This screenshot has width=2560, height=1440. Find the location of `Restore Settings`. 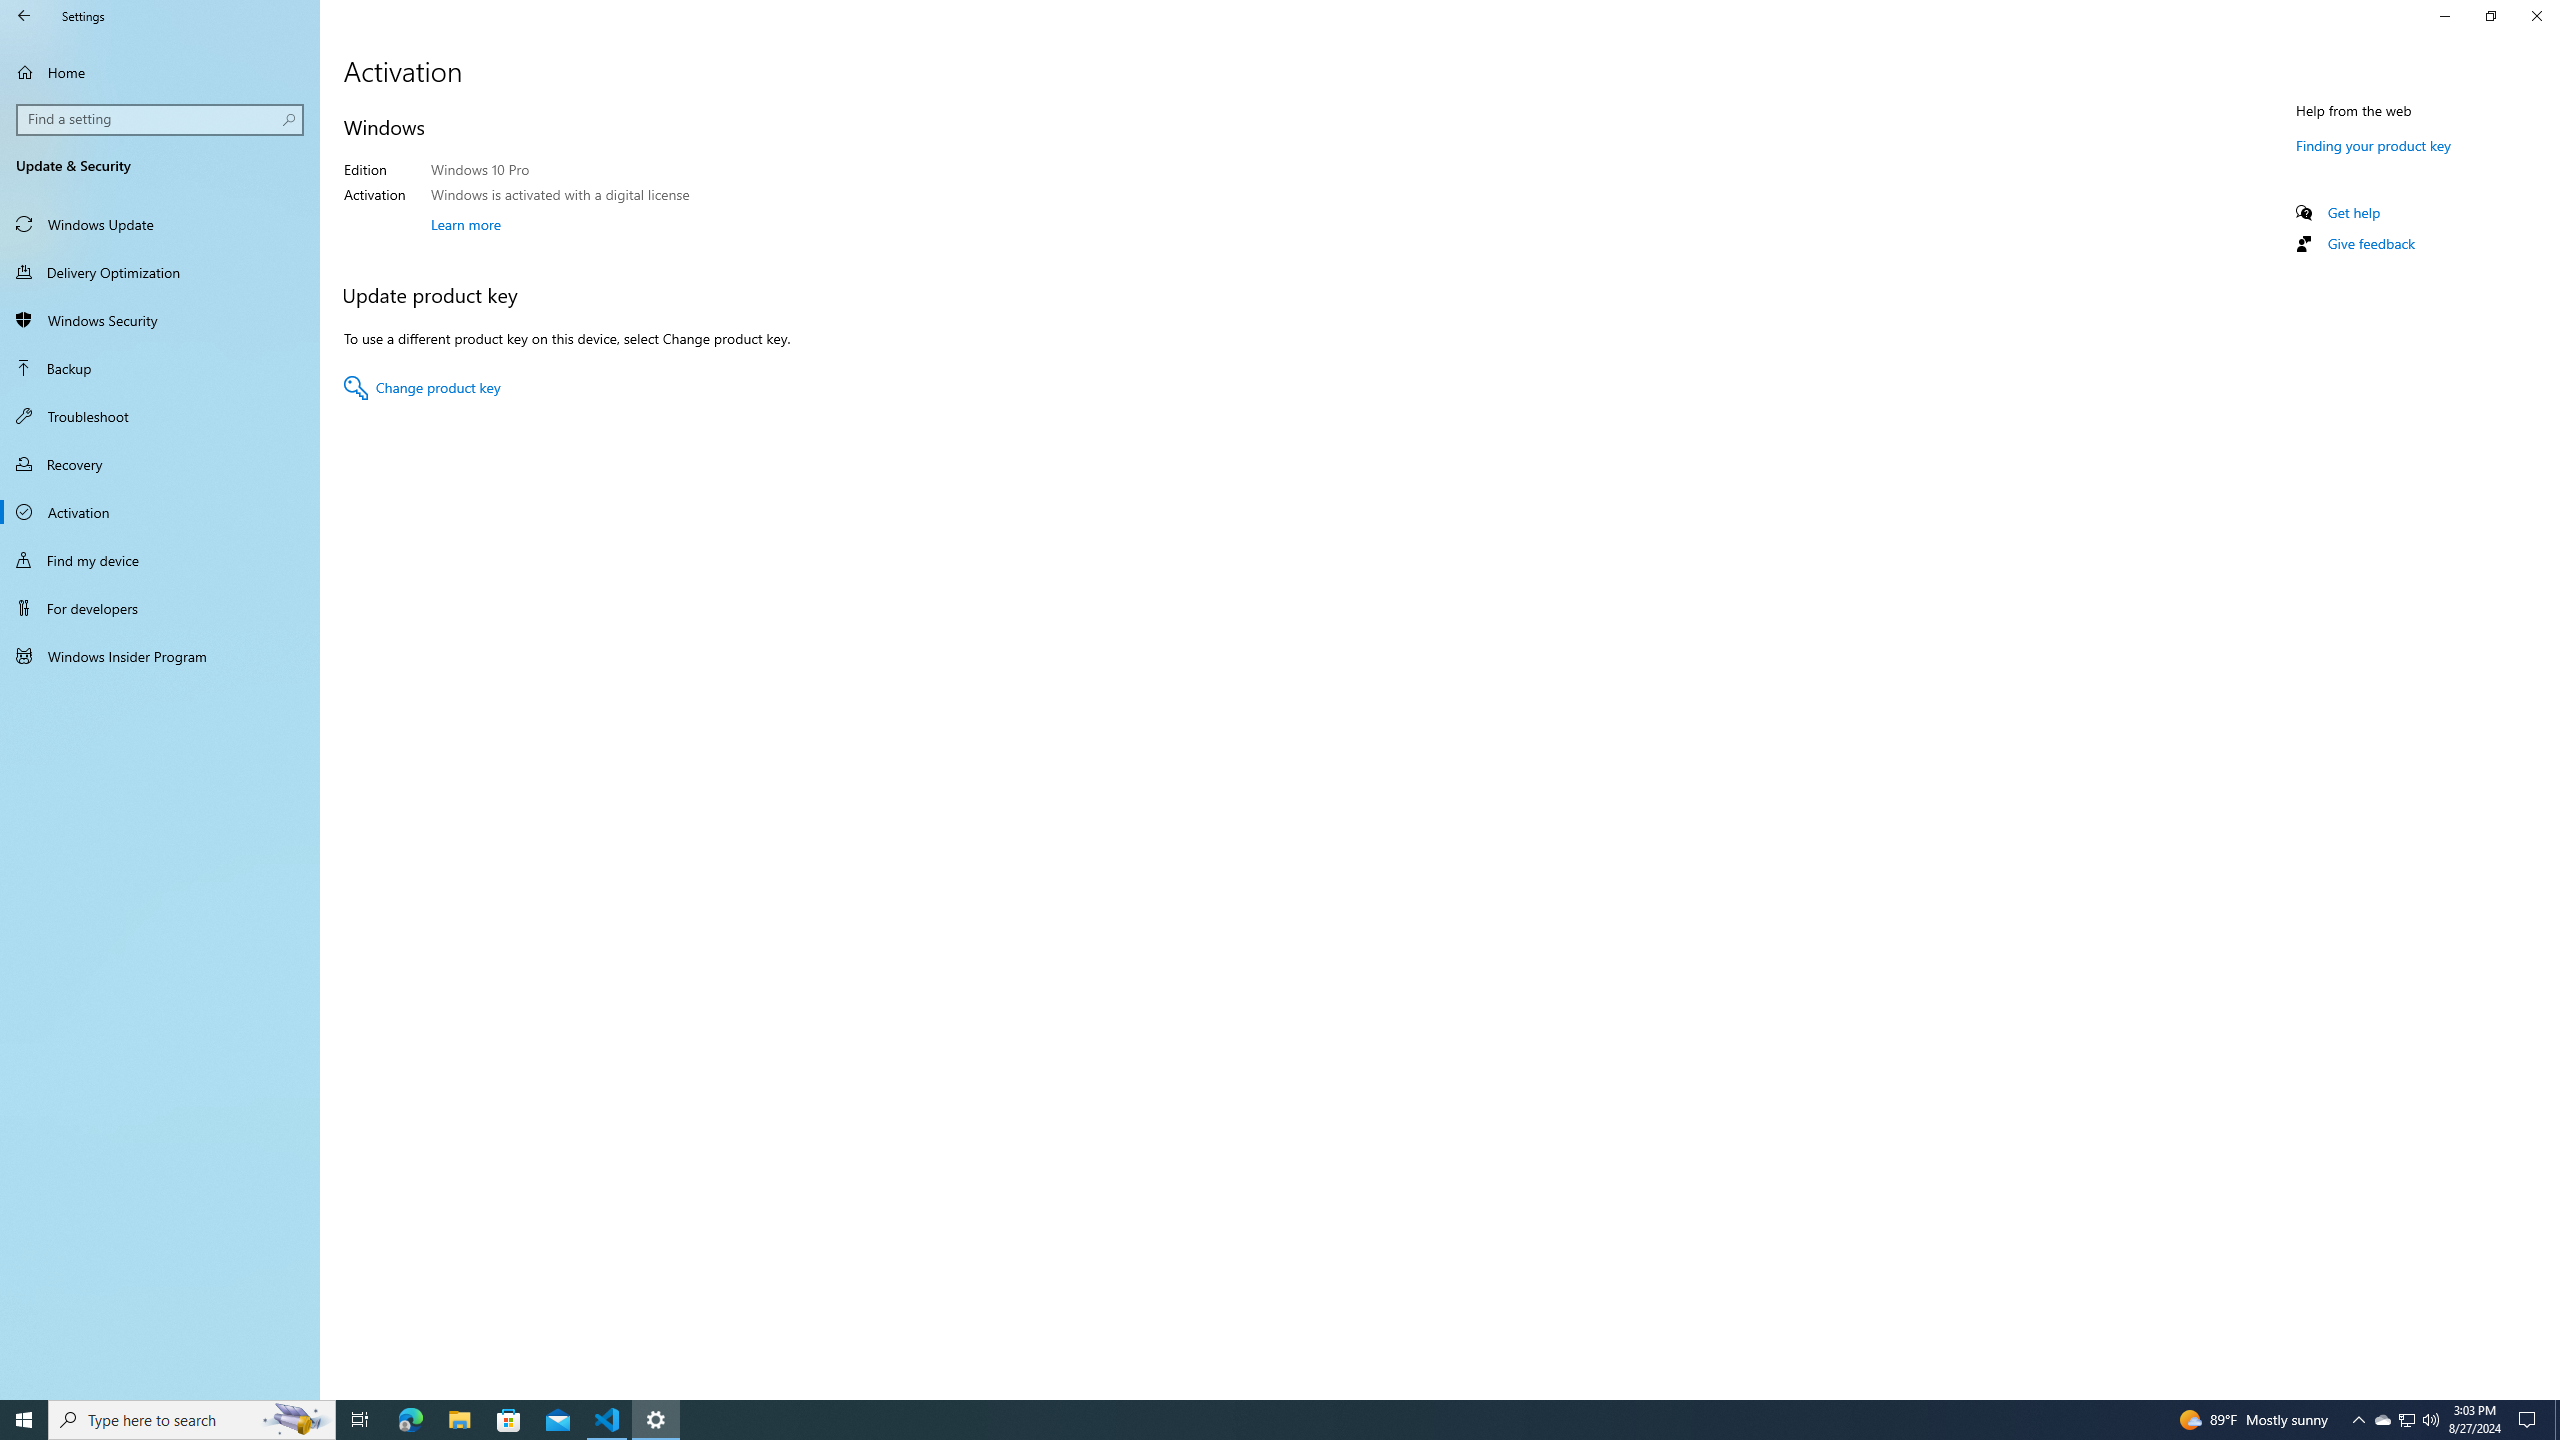

Restore Settings is located at coordinates (2490, 16).